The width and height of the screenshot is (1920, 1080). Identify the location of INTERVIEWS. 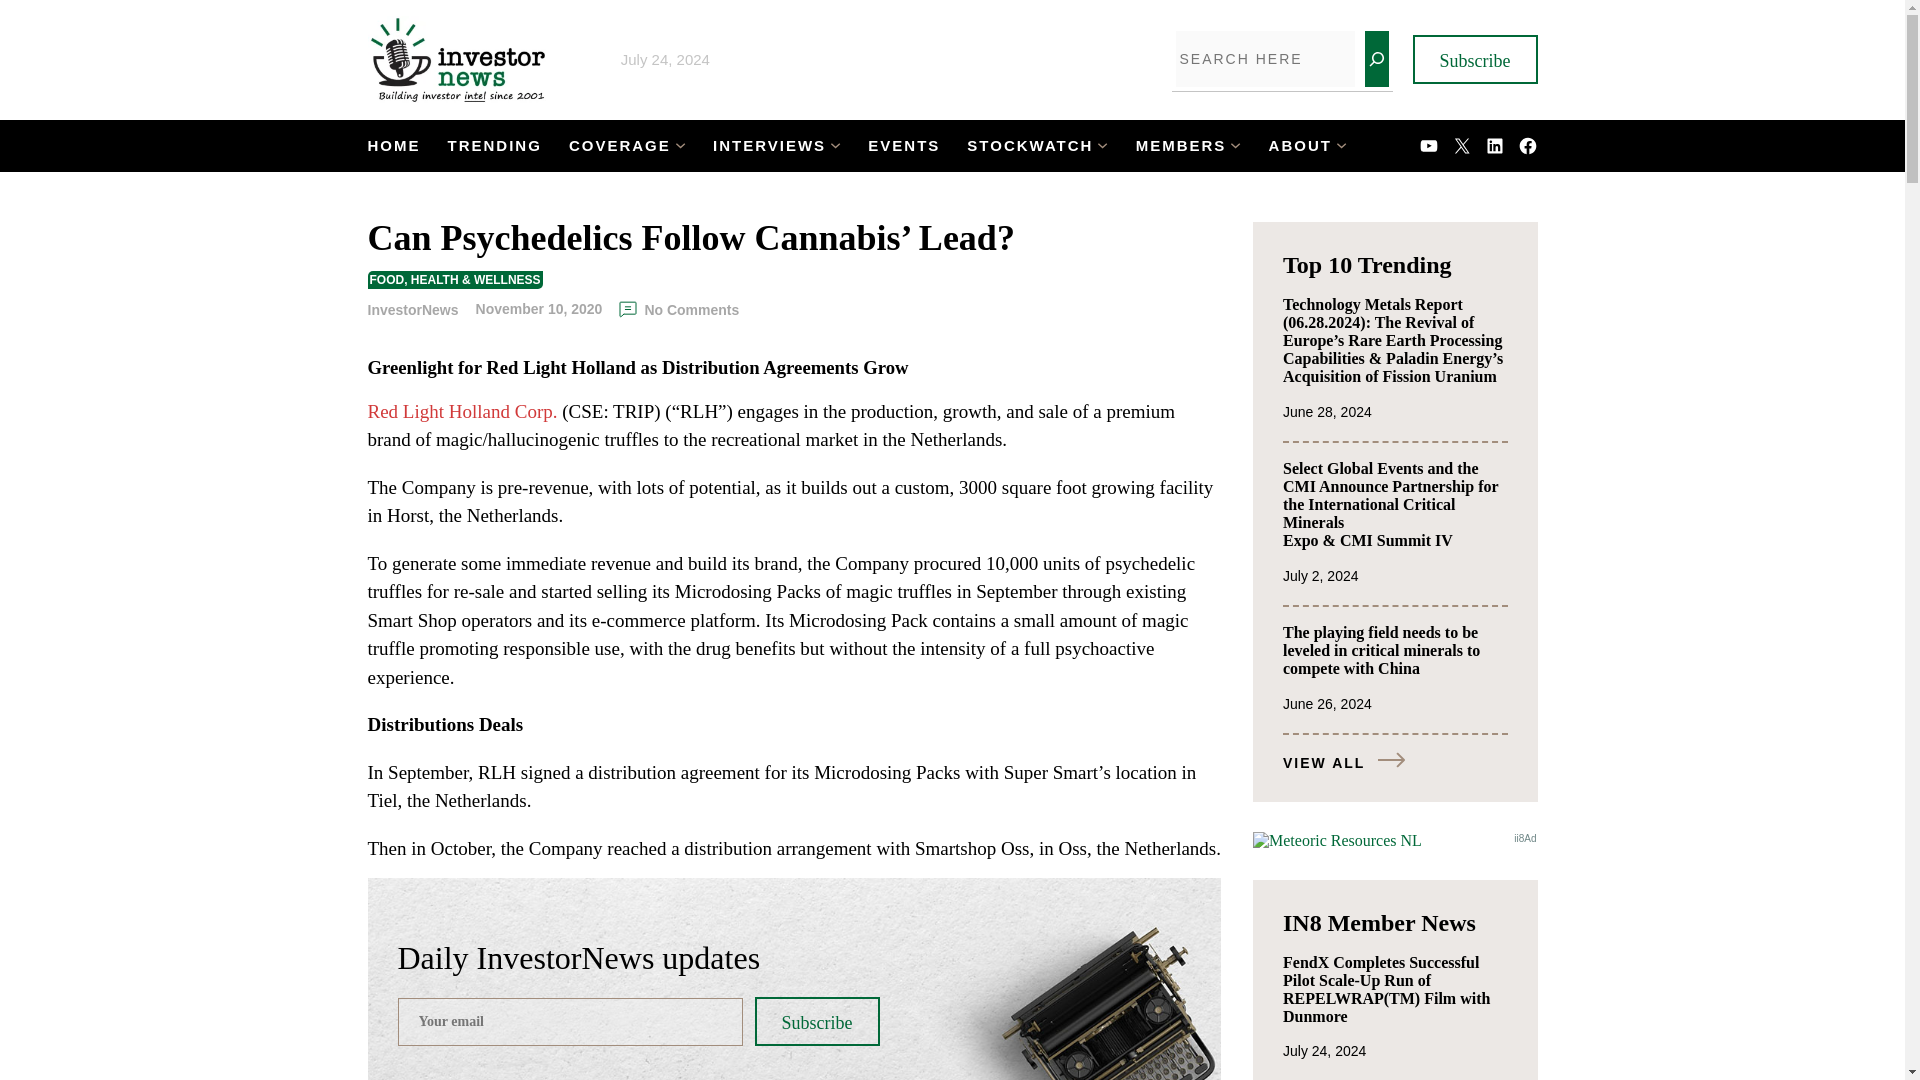
(768, 146).